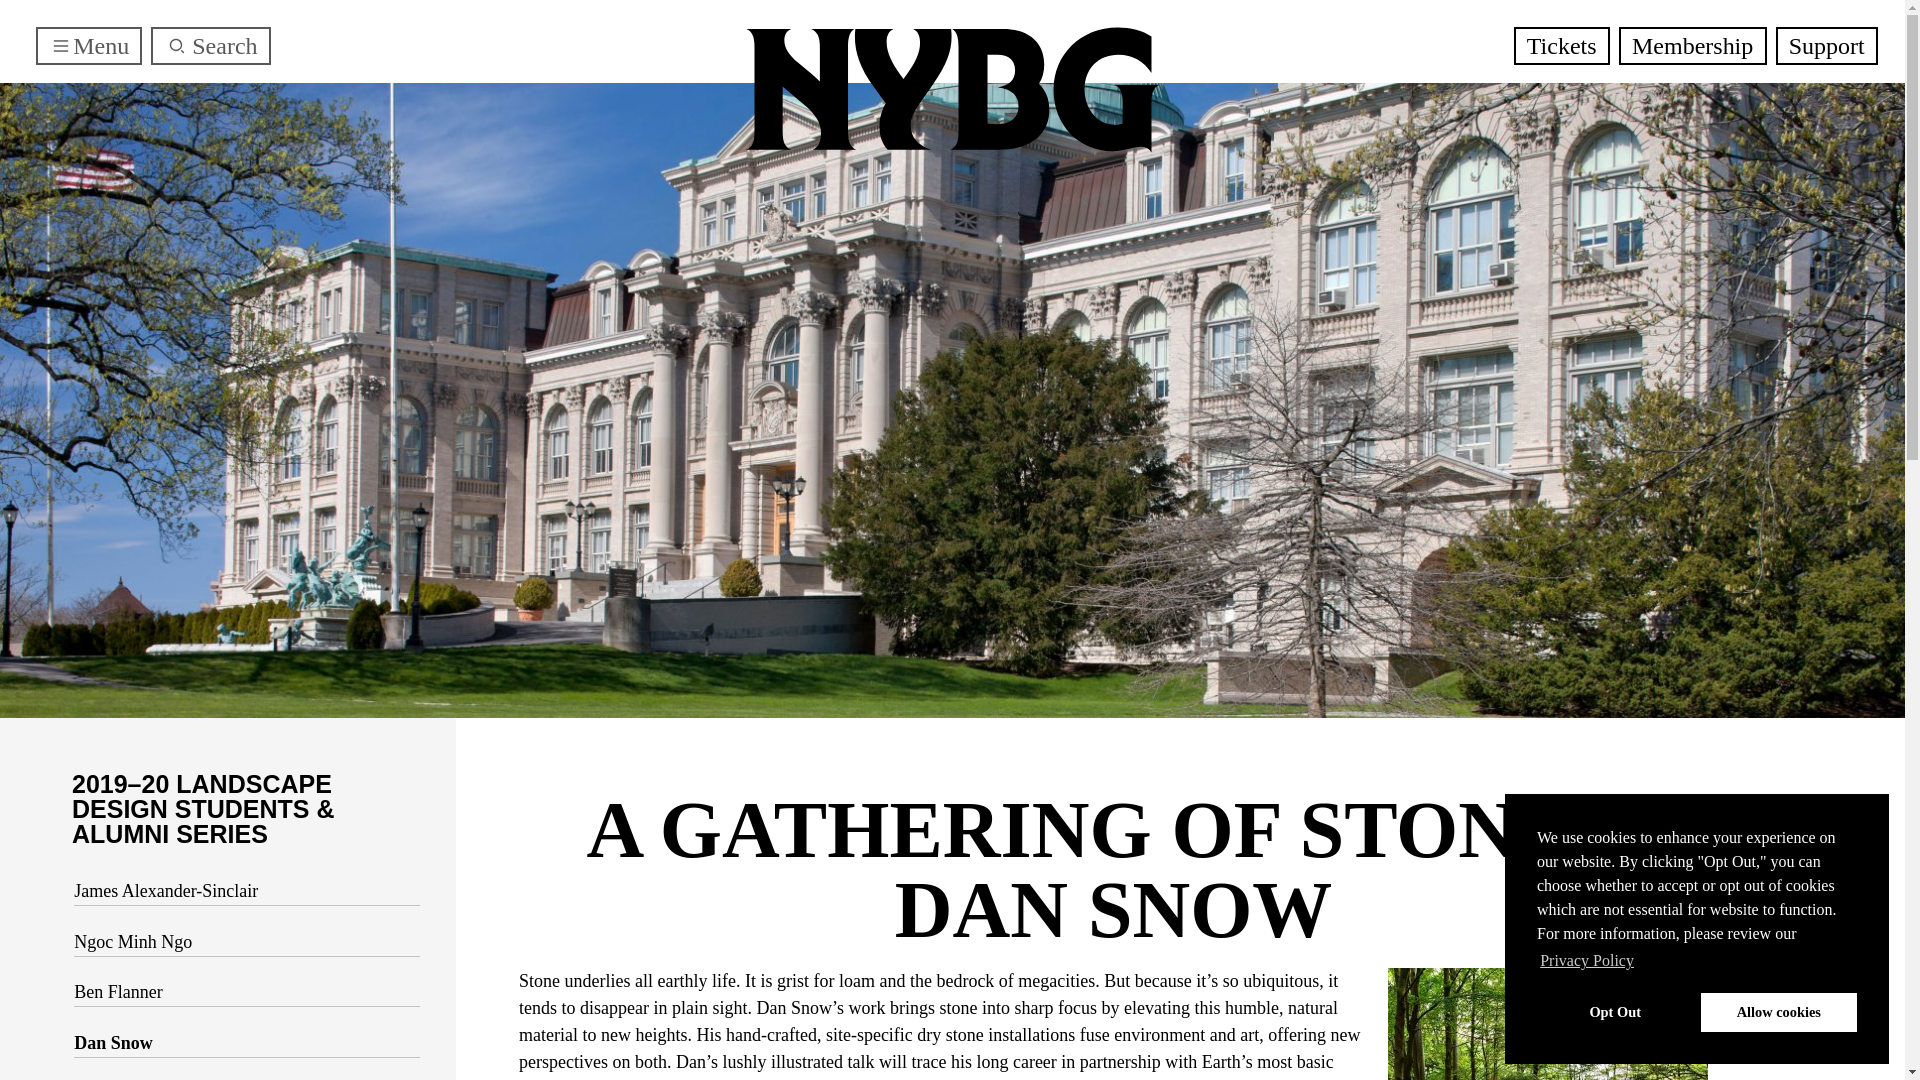  What do you see at coordinates (1826, 46) in the screenshot?
I see `Support` at bounding box center [1826, 46].